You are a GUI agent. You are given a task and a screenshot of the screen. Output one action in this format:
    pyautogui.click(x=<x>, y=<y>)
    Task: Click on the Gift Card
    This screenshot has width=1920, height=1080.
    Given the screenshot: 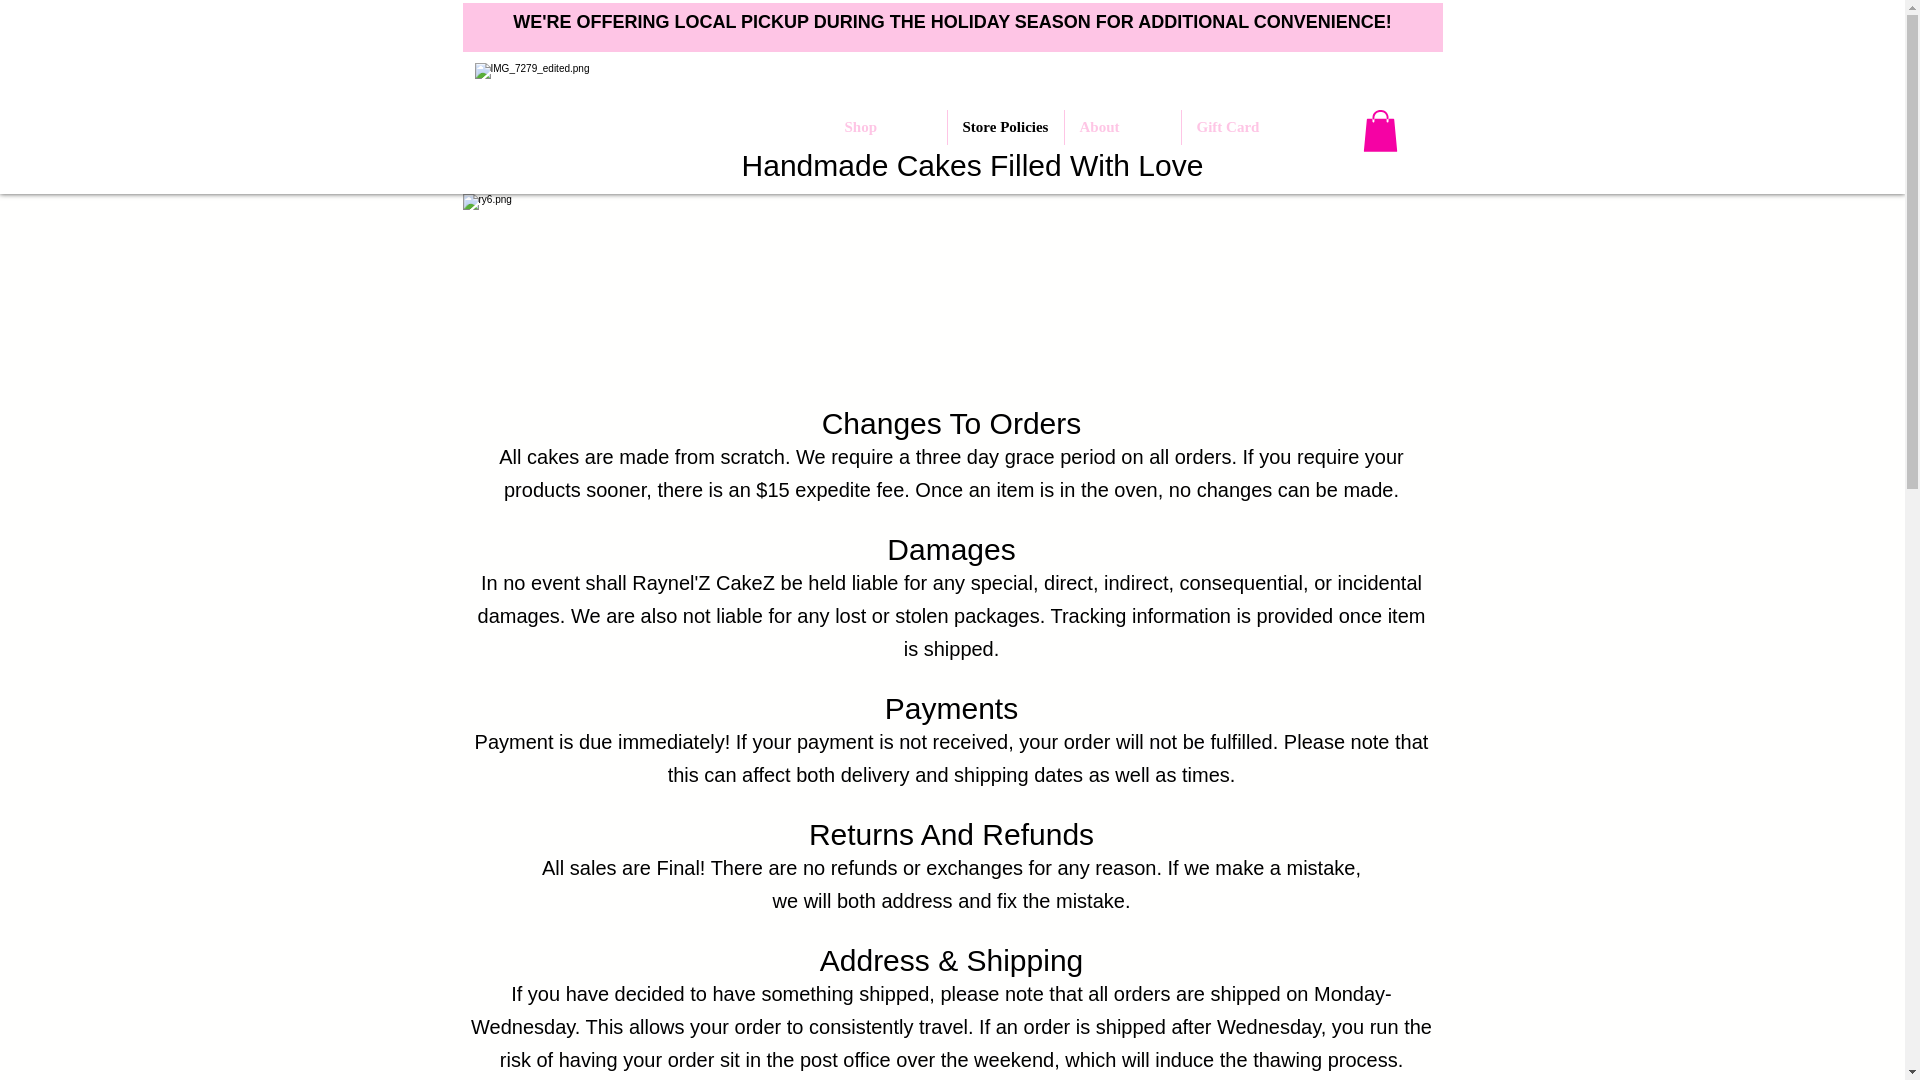 What is the action you would take?
    pyautogui.click(x=1240, y=127)
    